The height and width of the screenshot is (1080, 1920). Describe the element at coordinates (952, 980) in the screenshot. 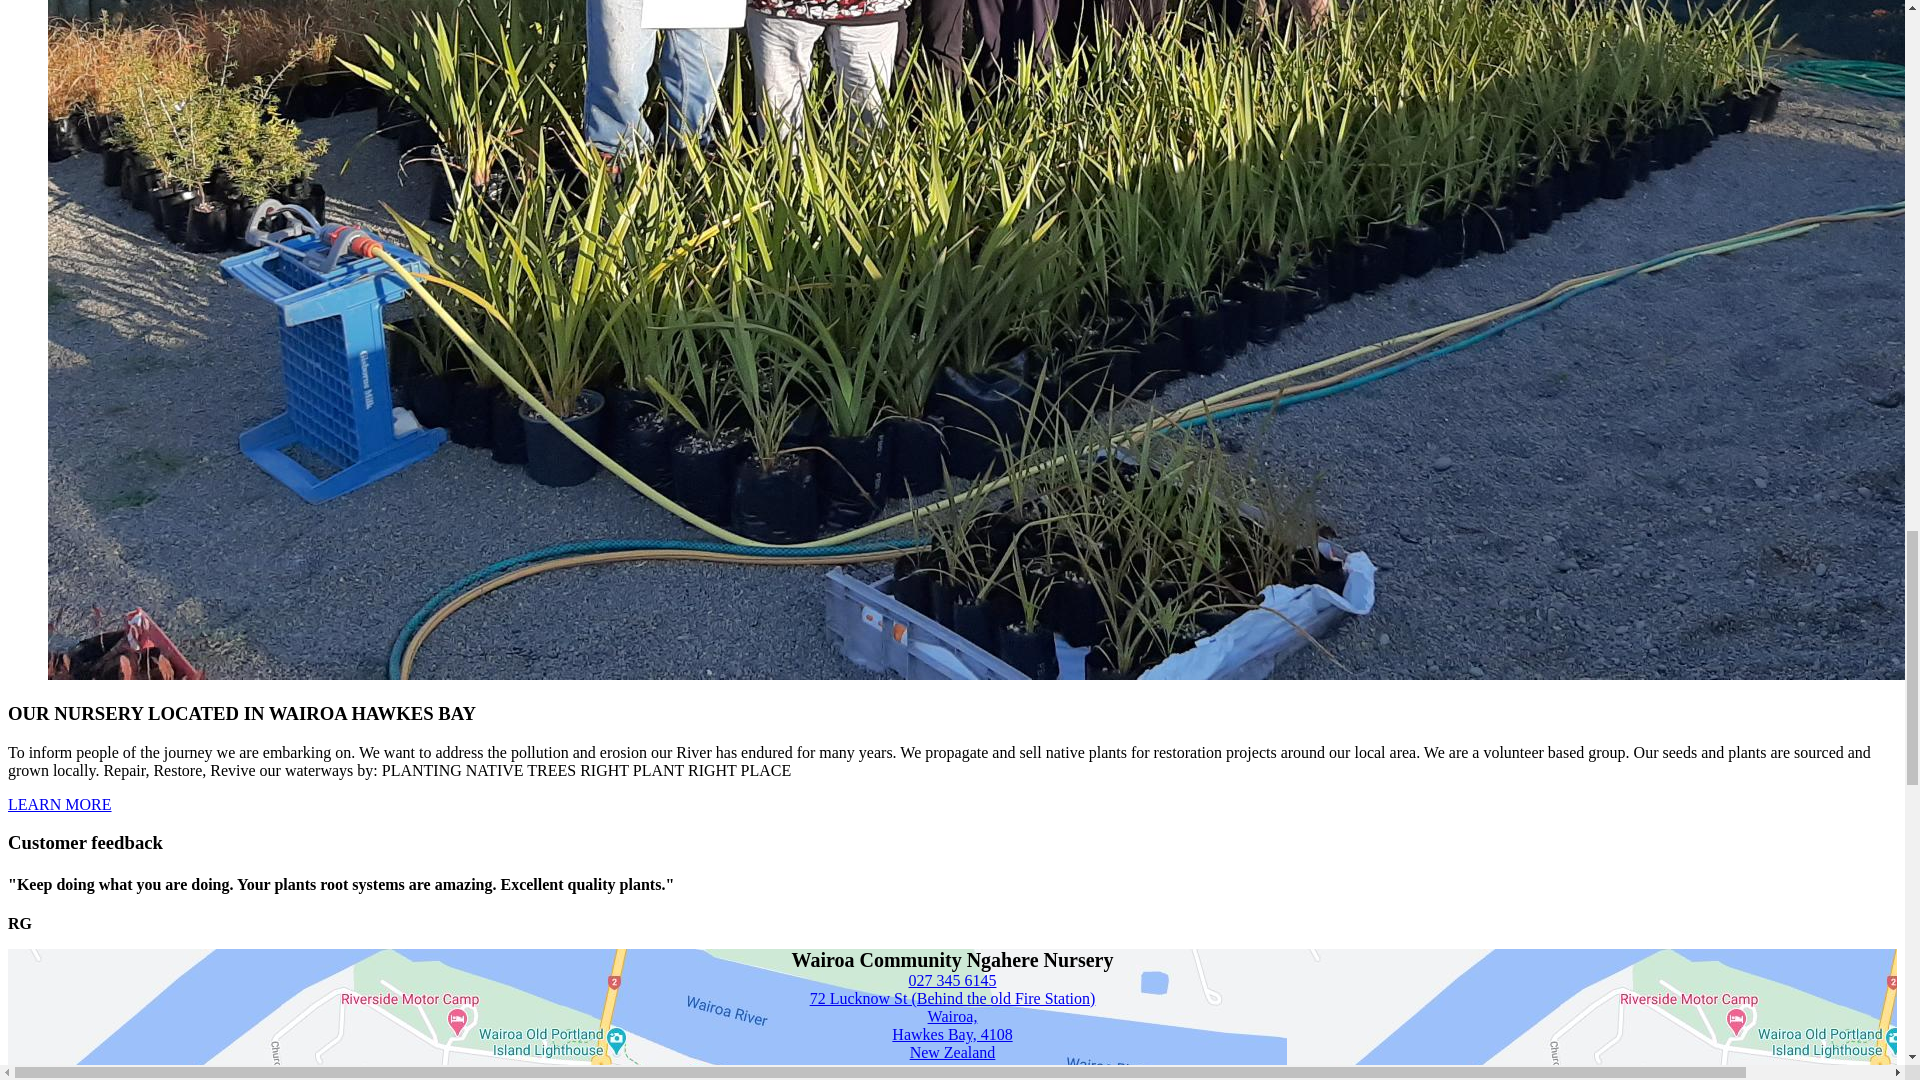

I see `027 345 6145` at that location.